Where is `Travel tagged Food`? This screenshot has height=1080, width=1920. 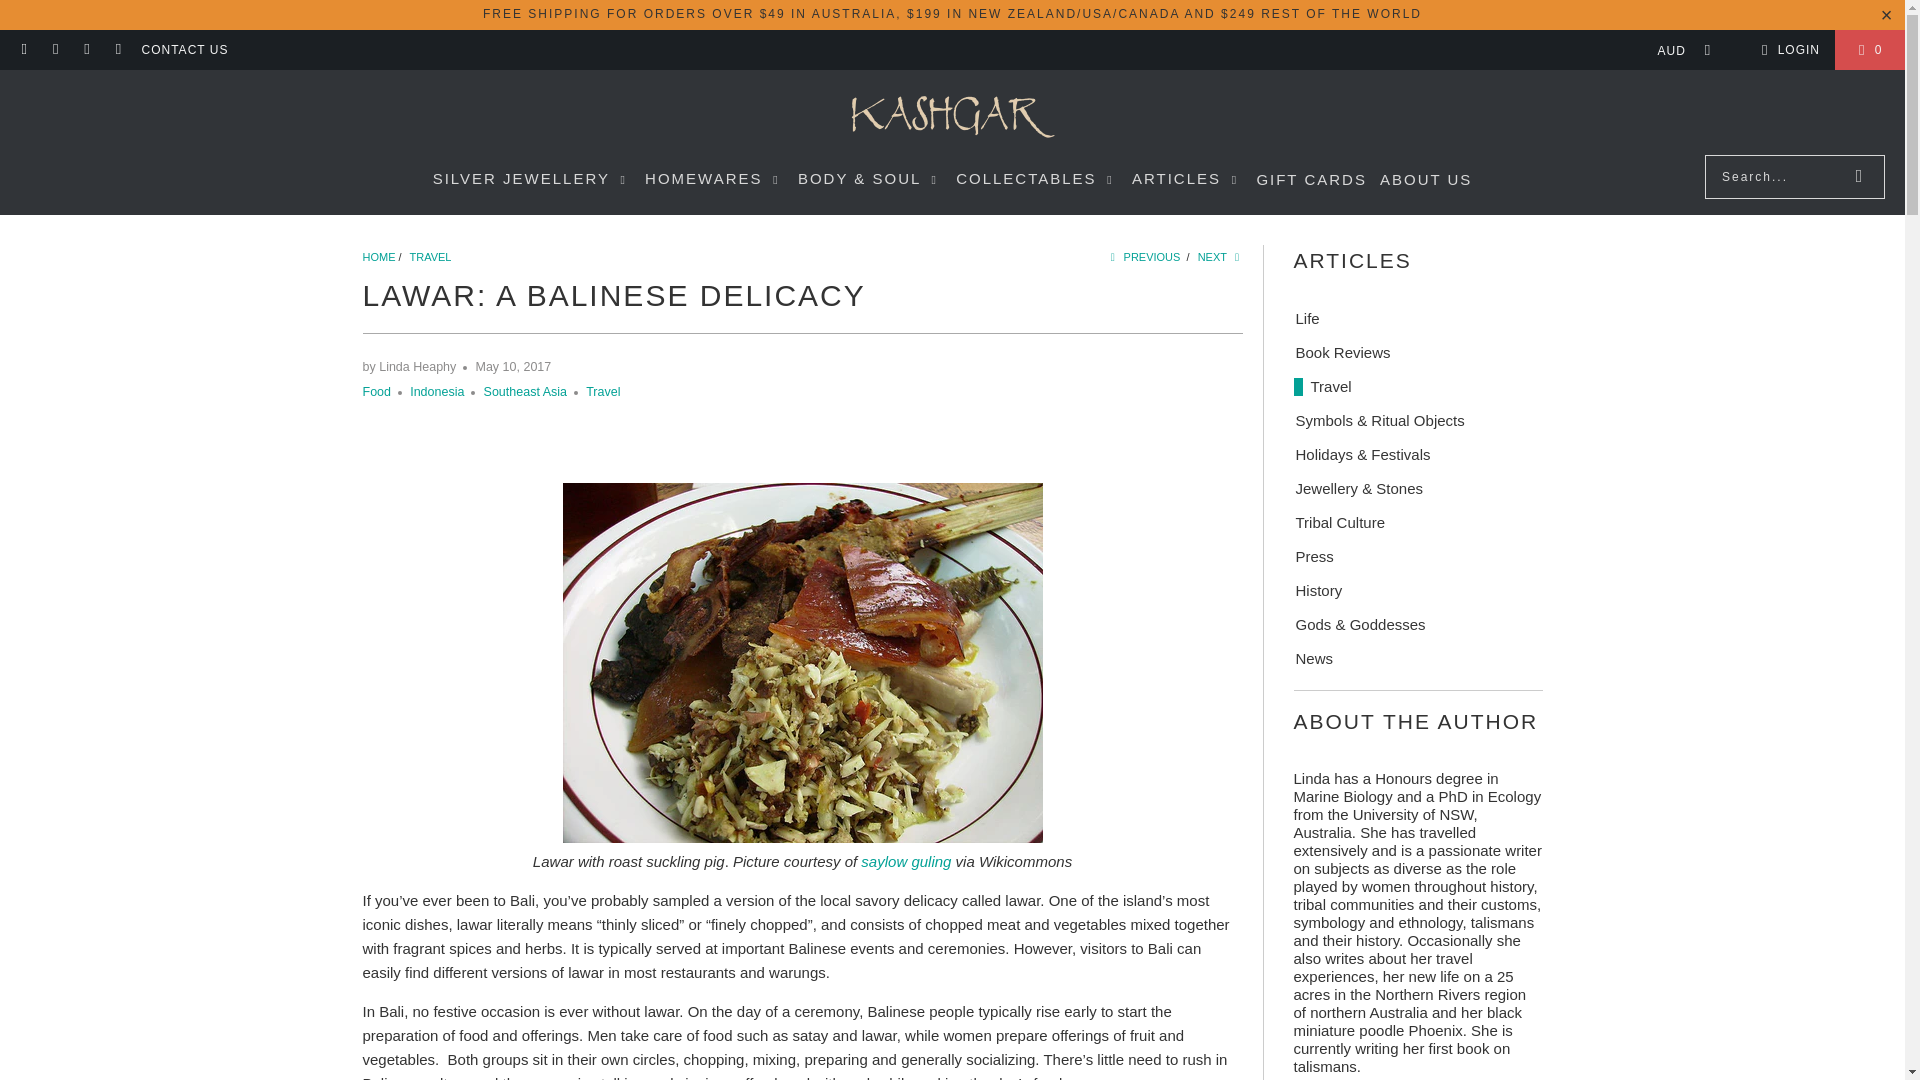 Travel tagged Food is located at coordinates (376, 391).